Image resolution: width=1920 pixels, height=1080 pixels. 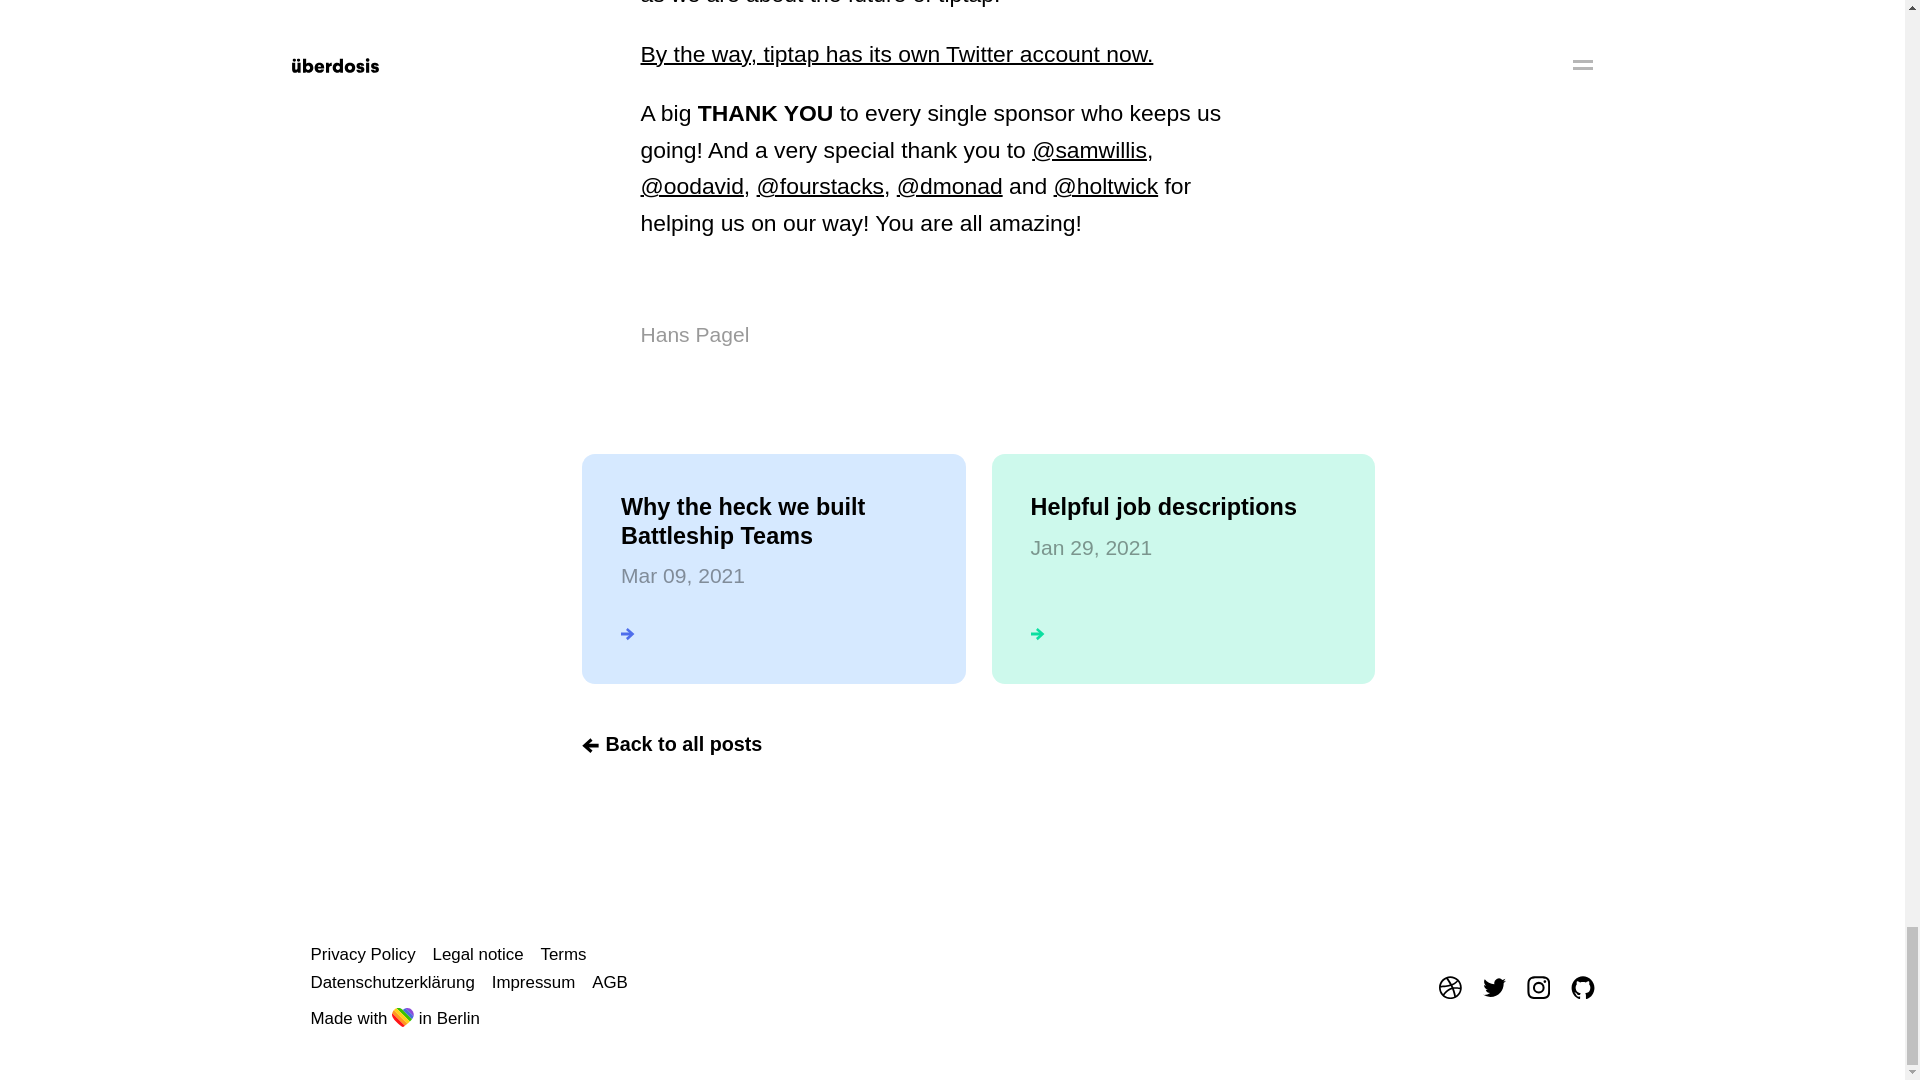 What do you see at coordinates (534, 982) in the screenshot?
I see `Terms` at bounding box center [534, 982].